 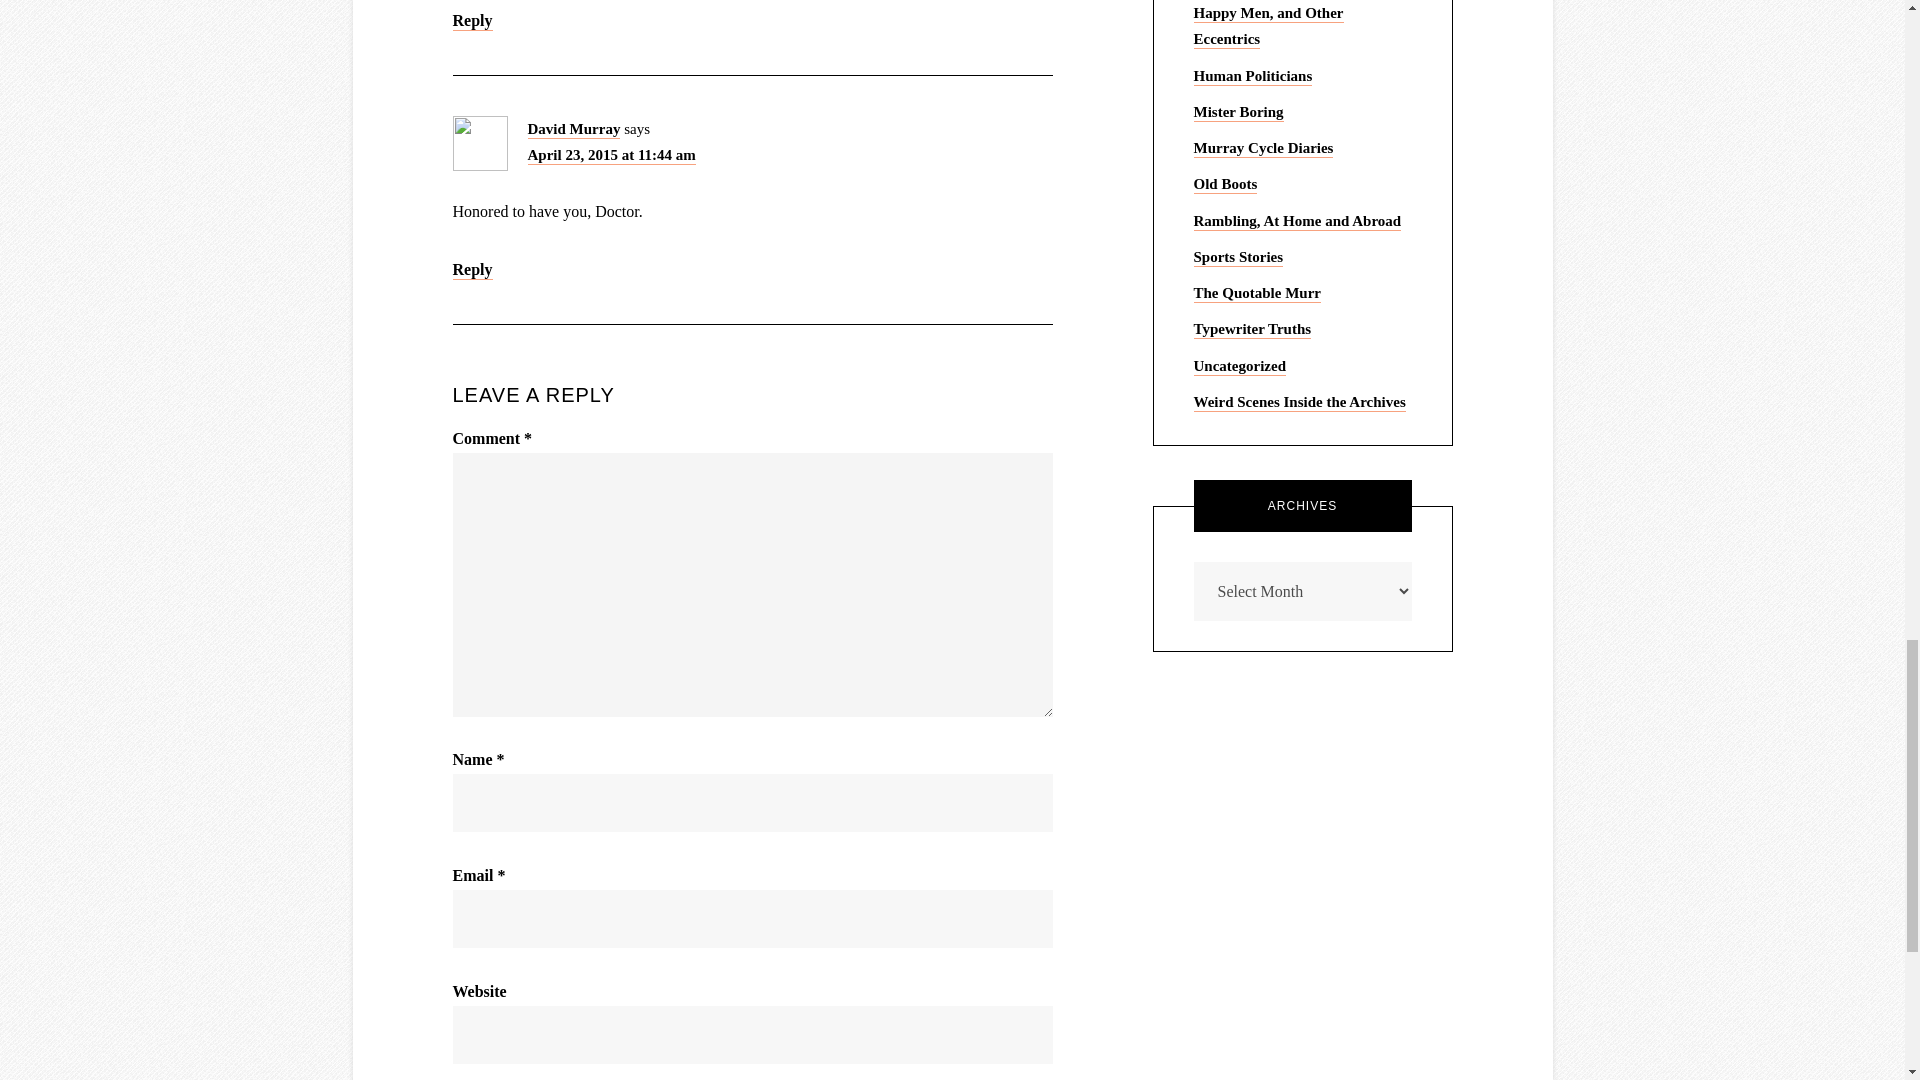 What do you see at coordinates (1269, 26) in the screenshot?
I see `Happy Men, and Other Eccentrics` at bounding box center [1269, 26].